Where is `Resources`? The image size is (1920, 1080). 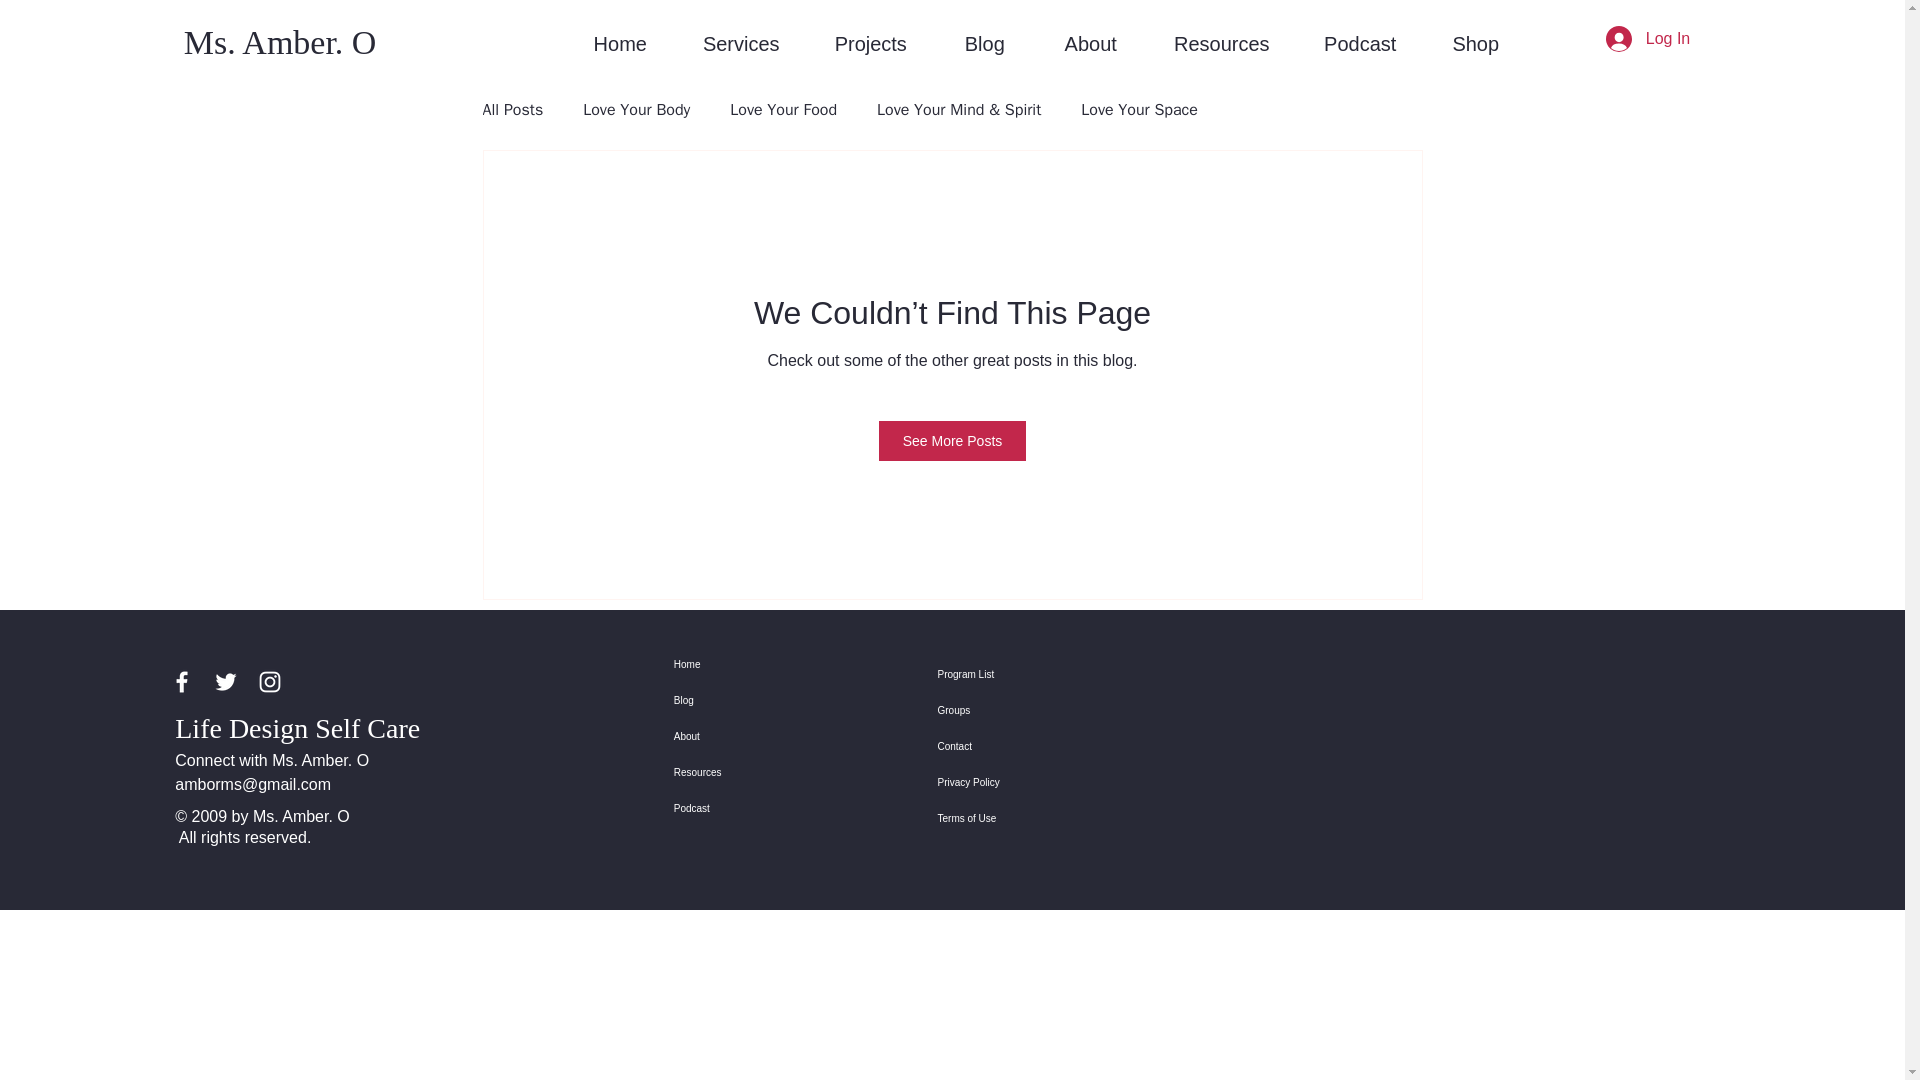 Resources is located at coordinates (744, 772).